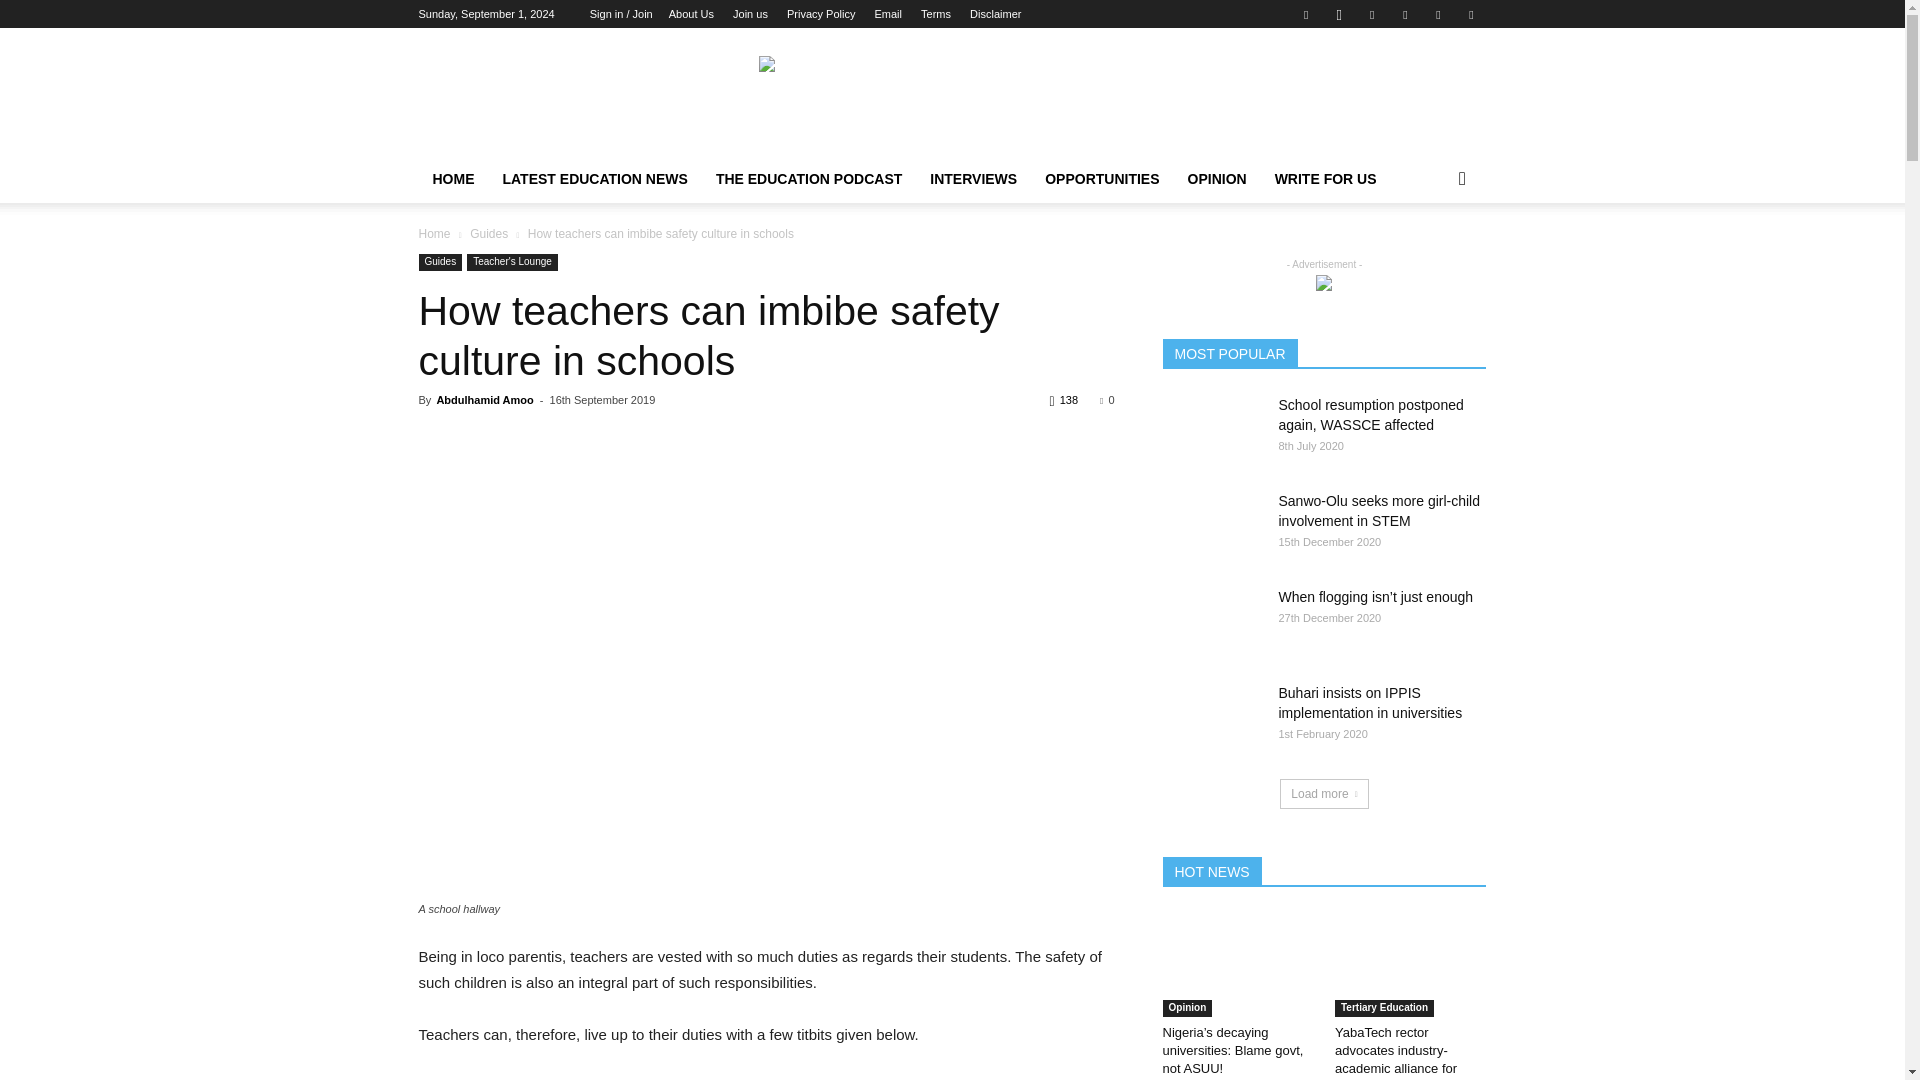 This screenshot has height=1080, width=1920. I want to click on Terms, so click(936, 14).